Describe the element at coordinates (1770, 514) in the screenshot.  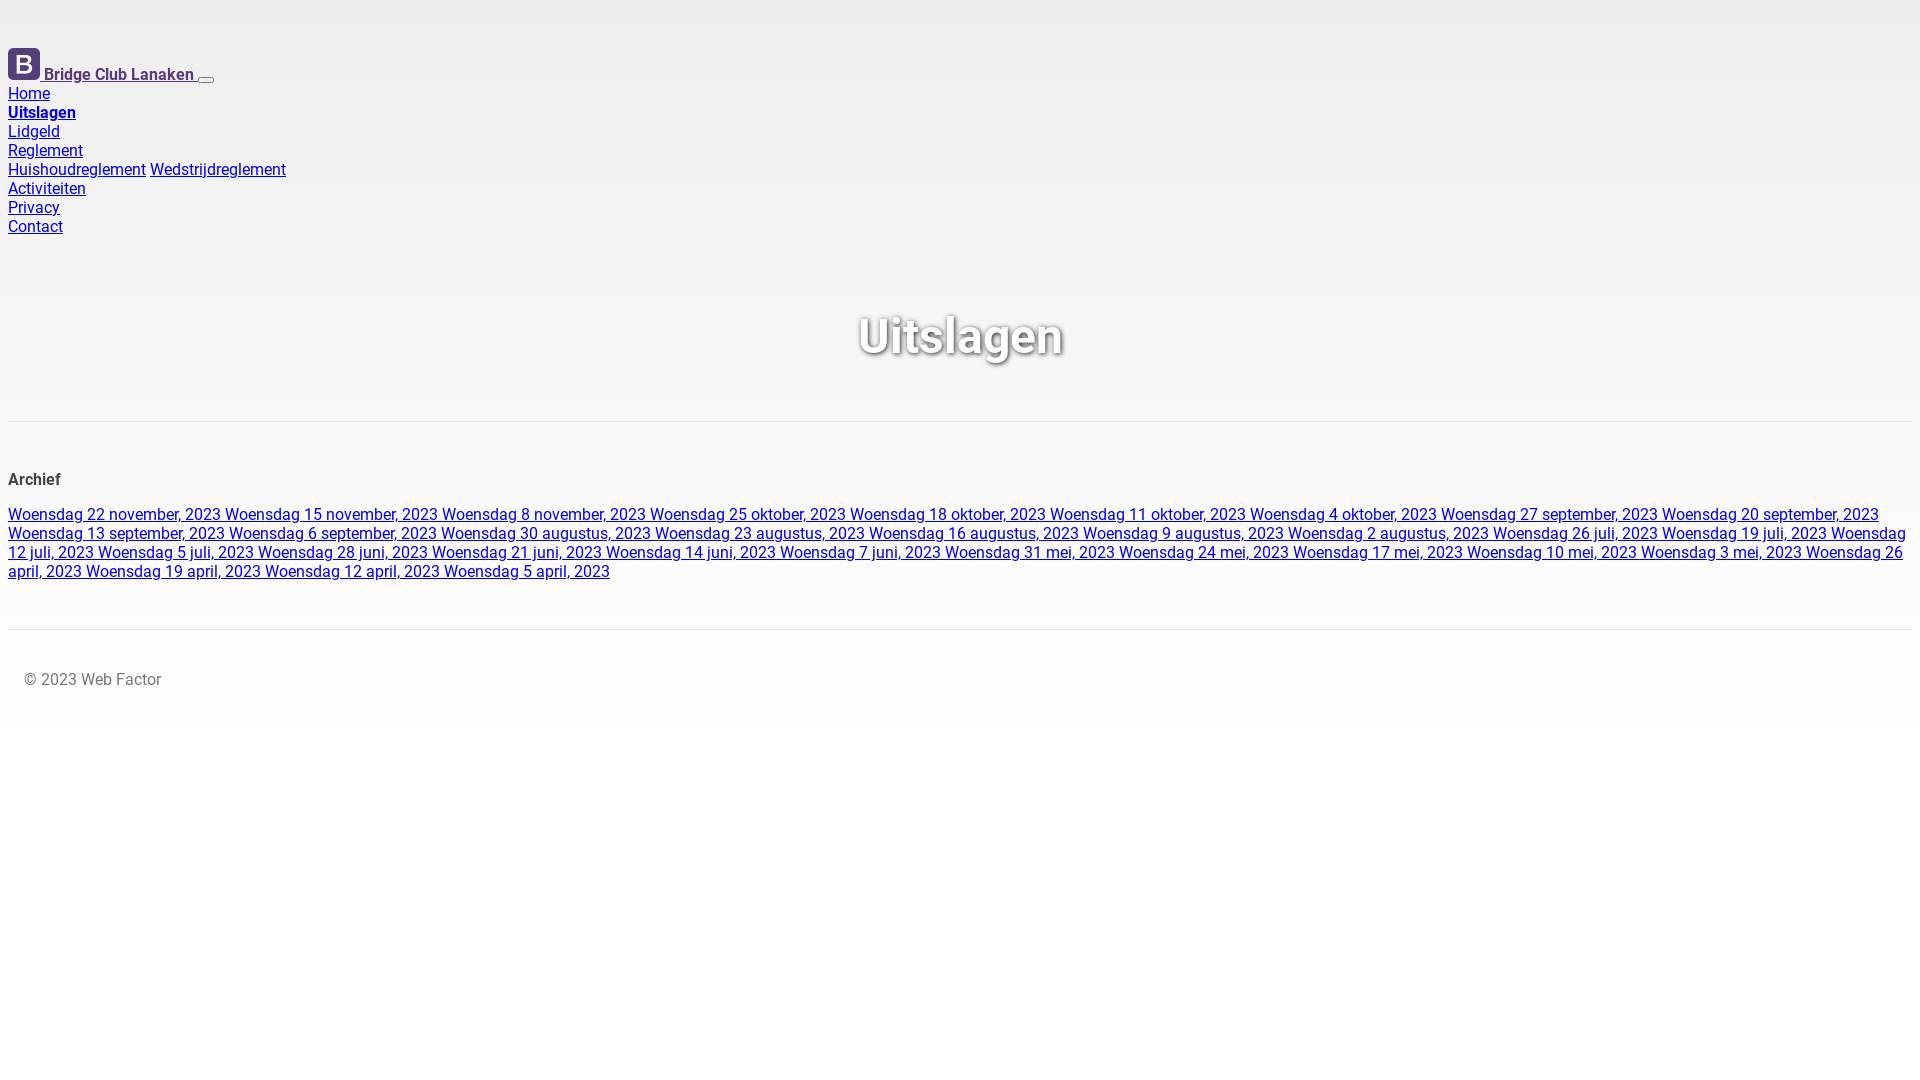
I see `Woensdag 20 september, 2023` at that location.